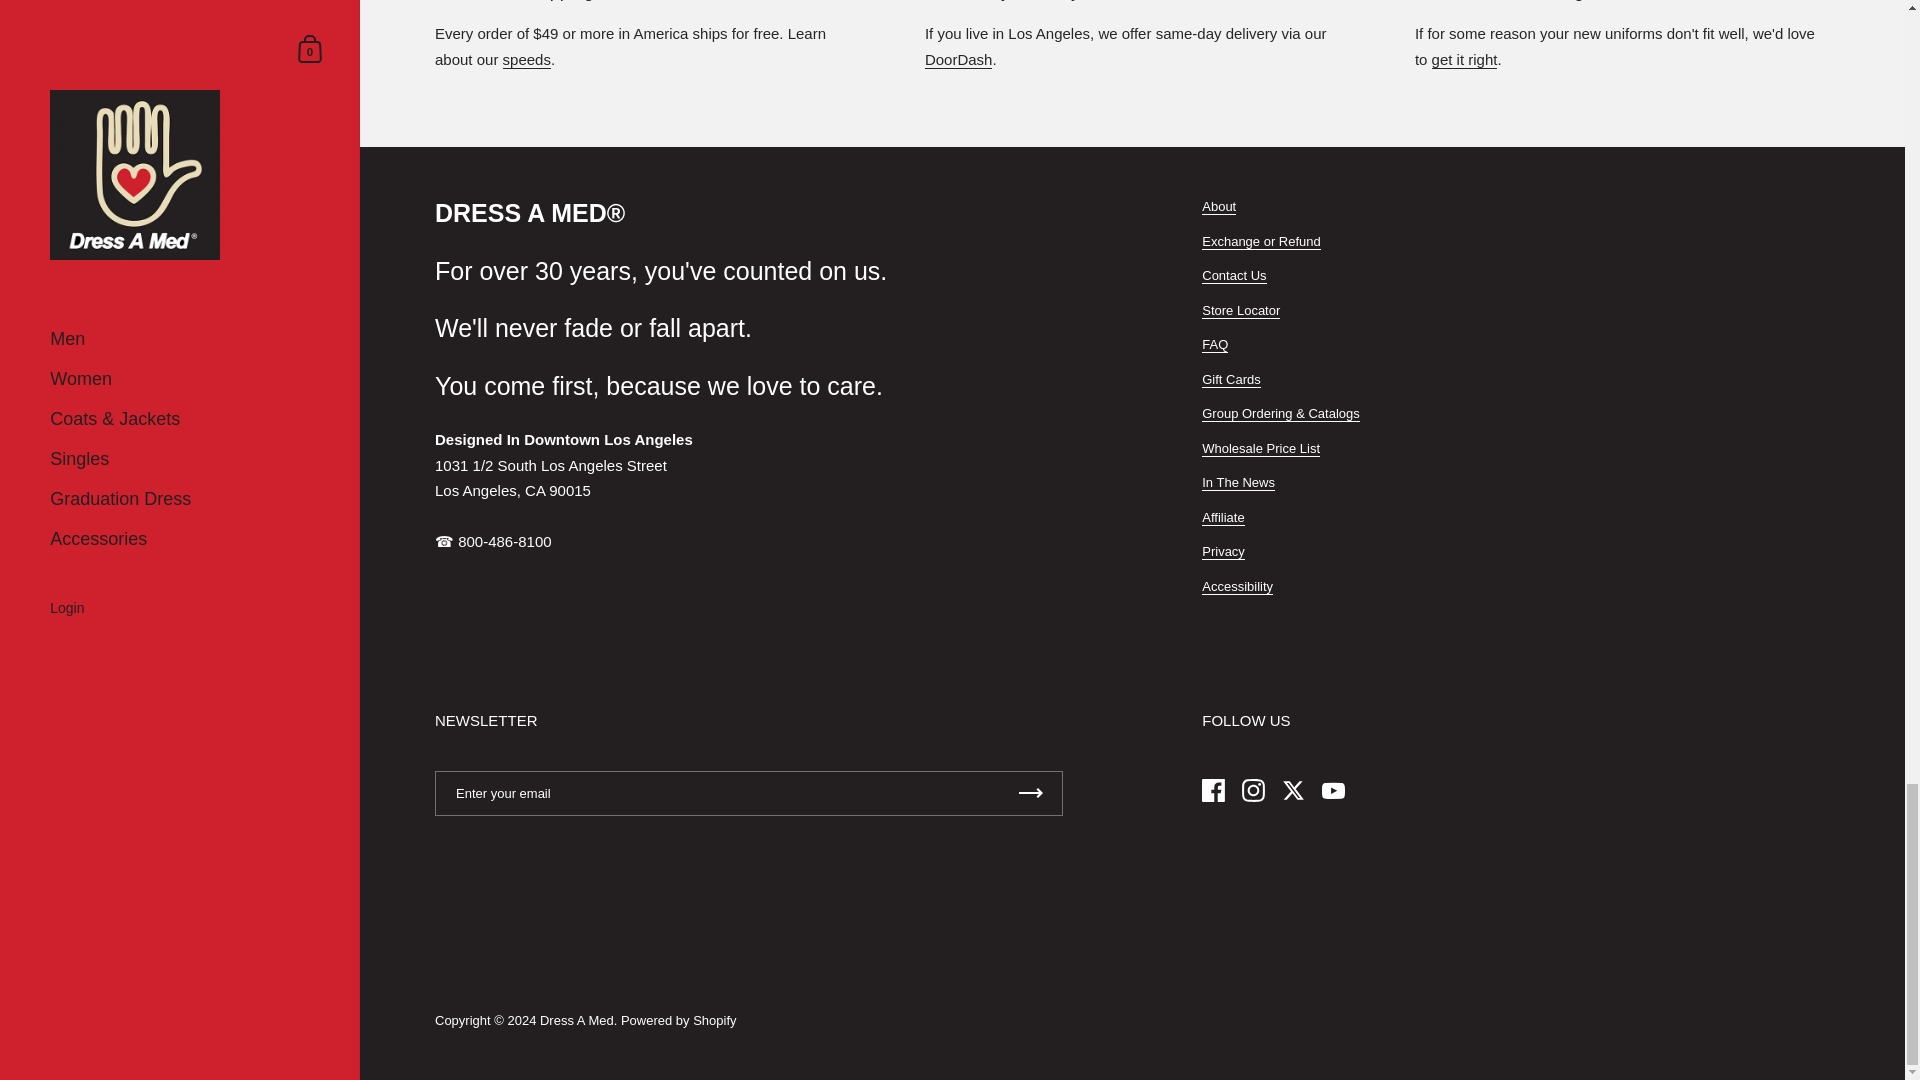 The width and height of the screenshot is (1920, 1080). I want to click on speeds, so click(527, 60).